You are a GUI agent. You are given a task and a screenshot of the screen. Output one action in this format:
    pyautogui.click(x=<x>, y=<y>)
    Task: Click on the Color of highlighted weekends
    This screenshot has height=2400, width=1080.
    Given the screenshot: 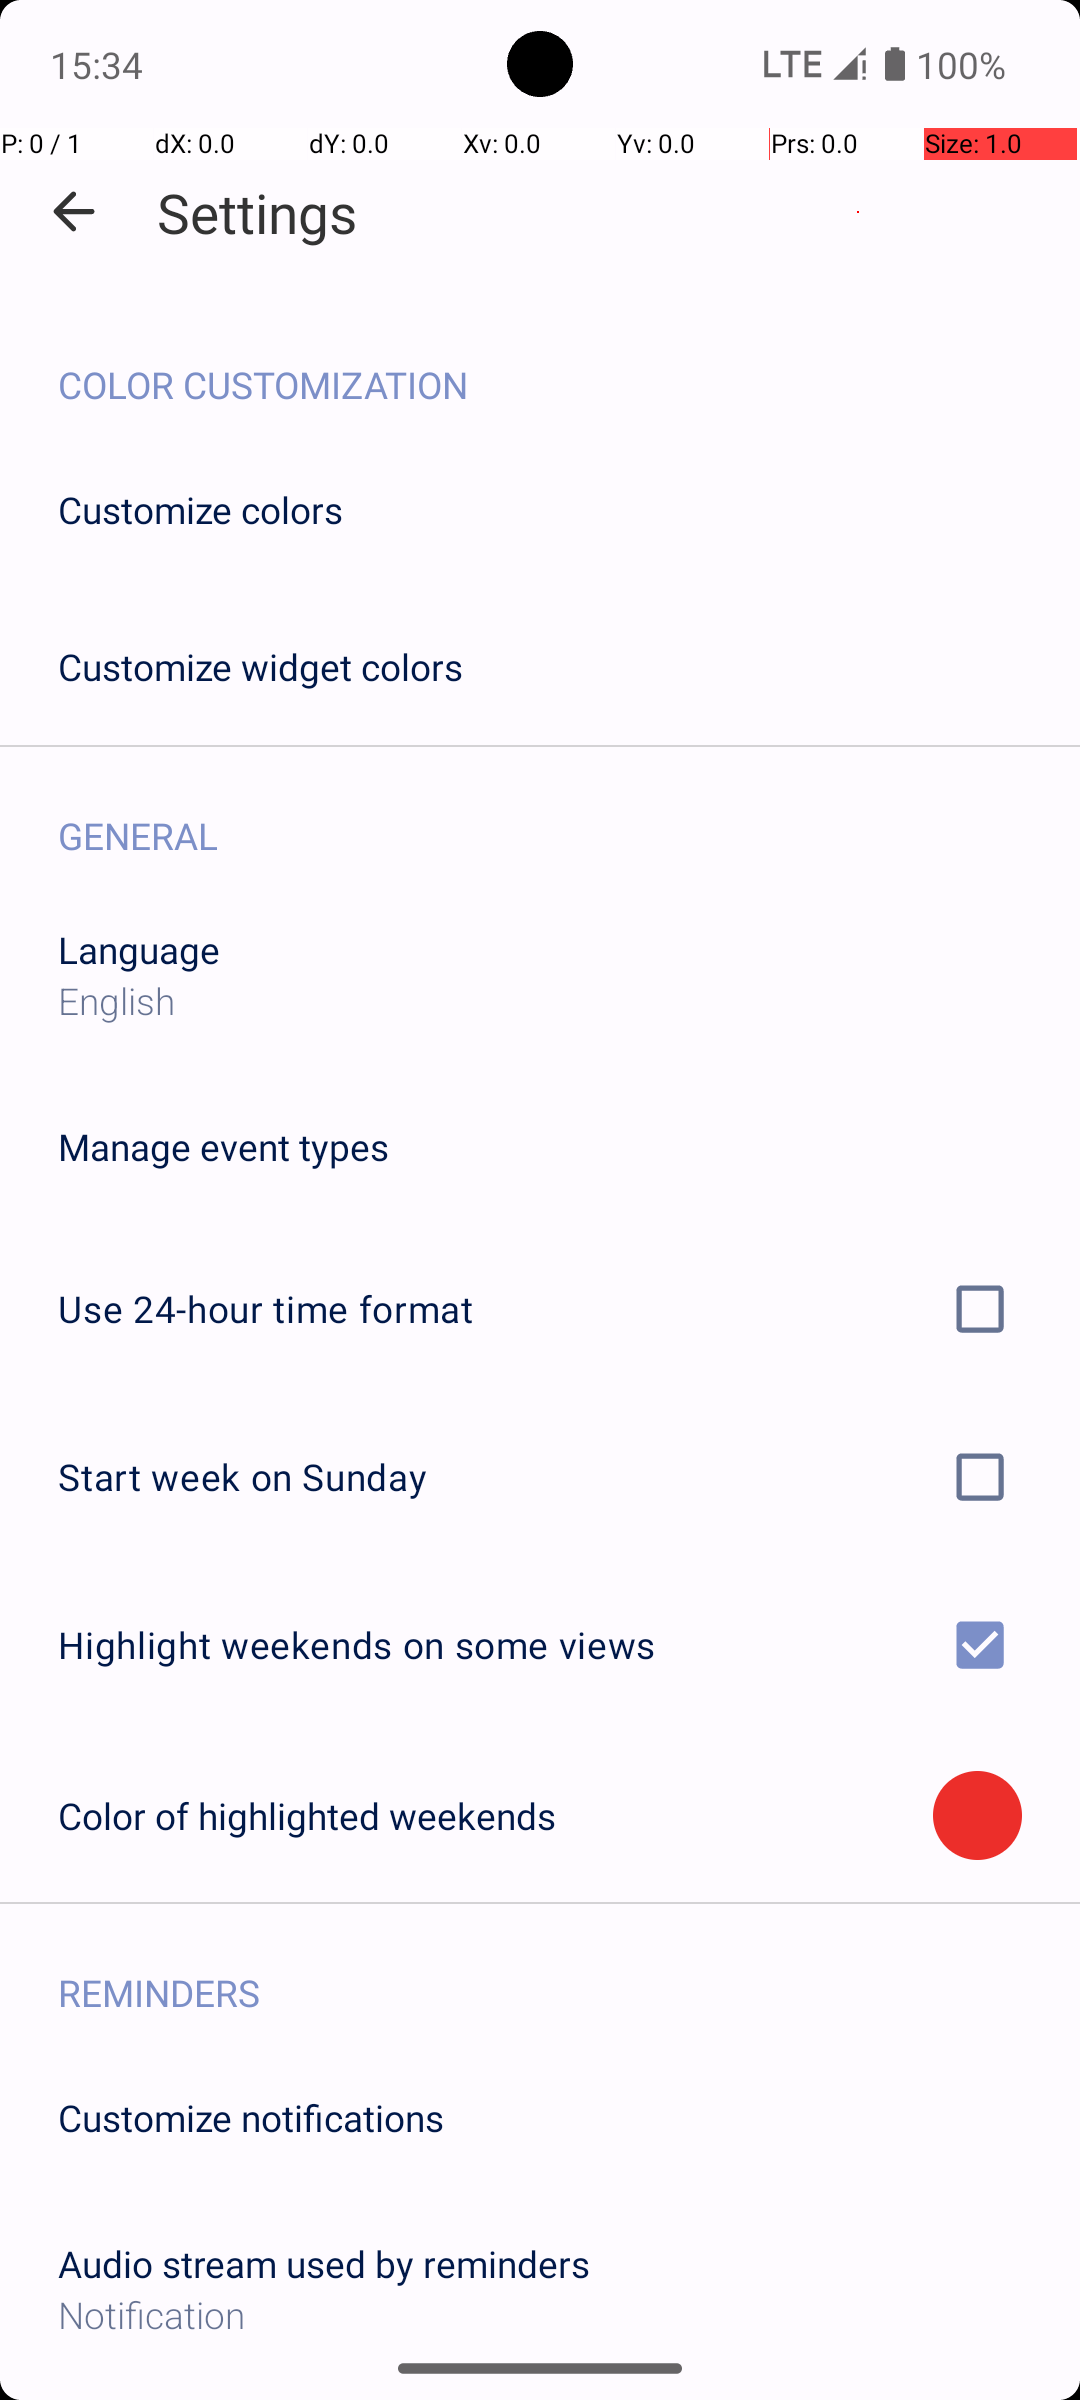 What is the action you would take?
    pyautogui.click(x=496, y=1816)
    